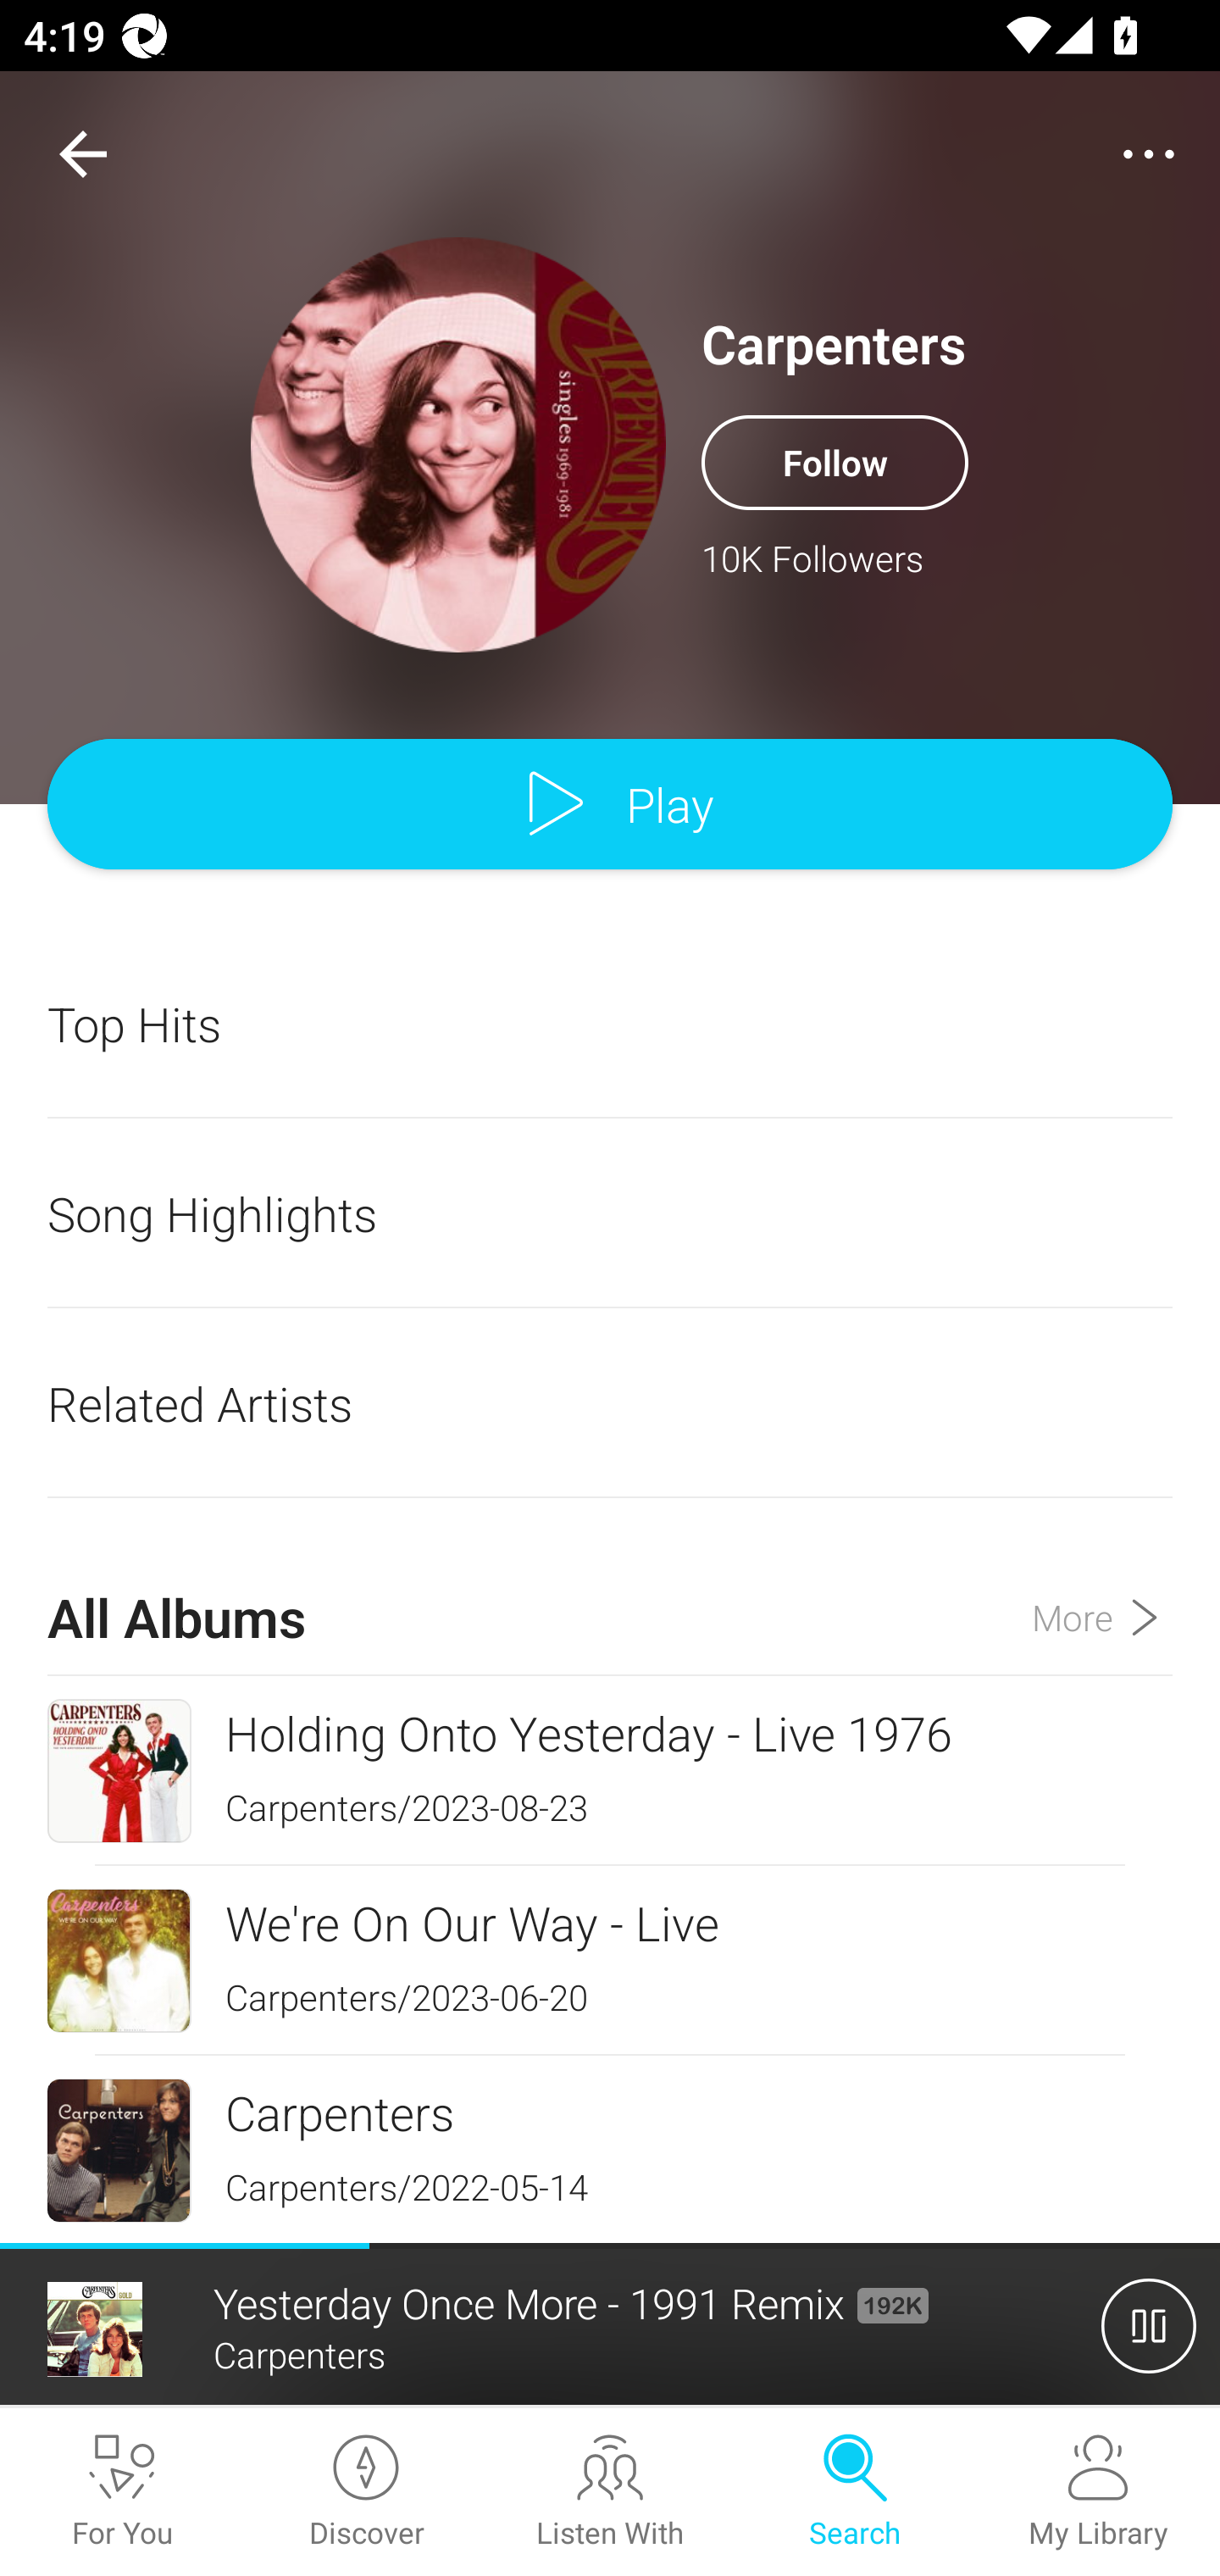 The height and width of the screenshot is (2576, 1220). What do you see at coordinates (1149, 2325) in the screenshot?
I see `暫停播放` at bounding box center [1149, 2325].